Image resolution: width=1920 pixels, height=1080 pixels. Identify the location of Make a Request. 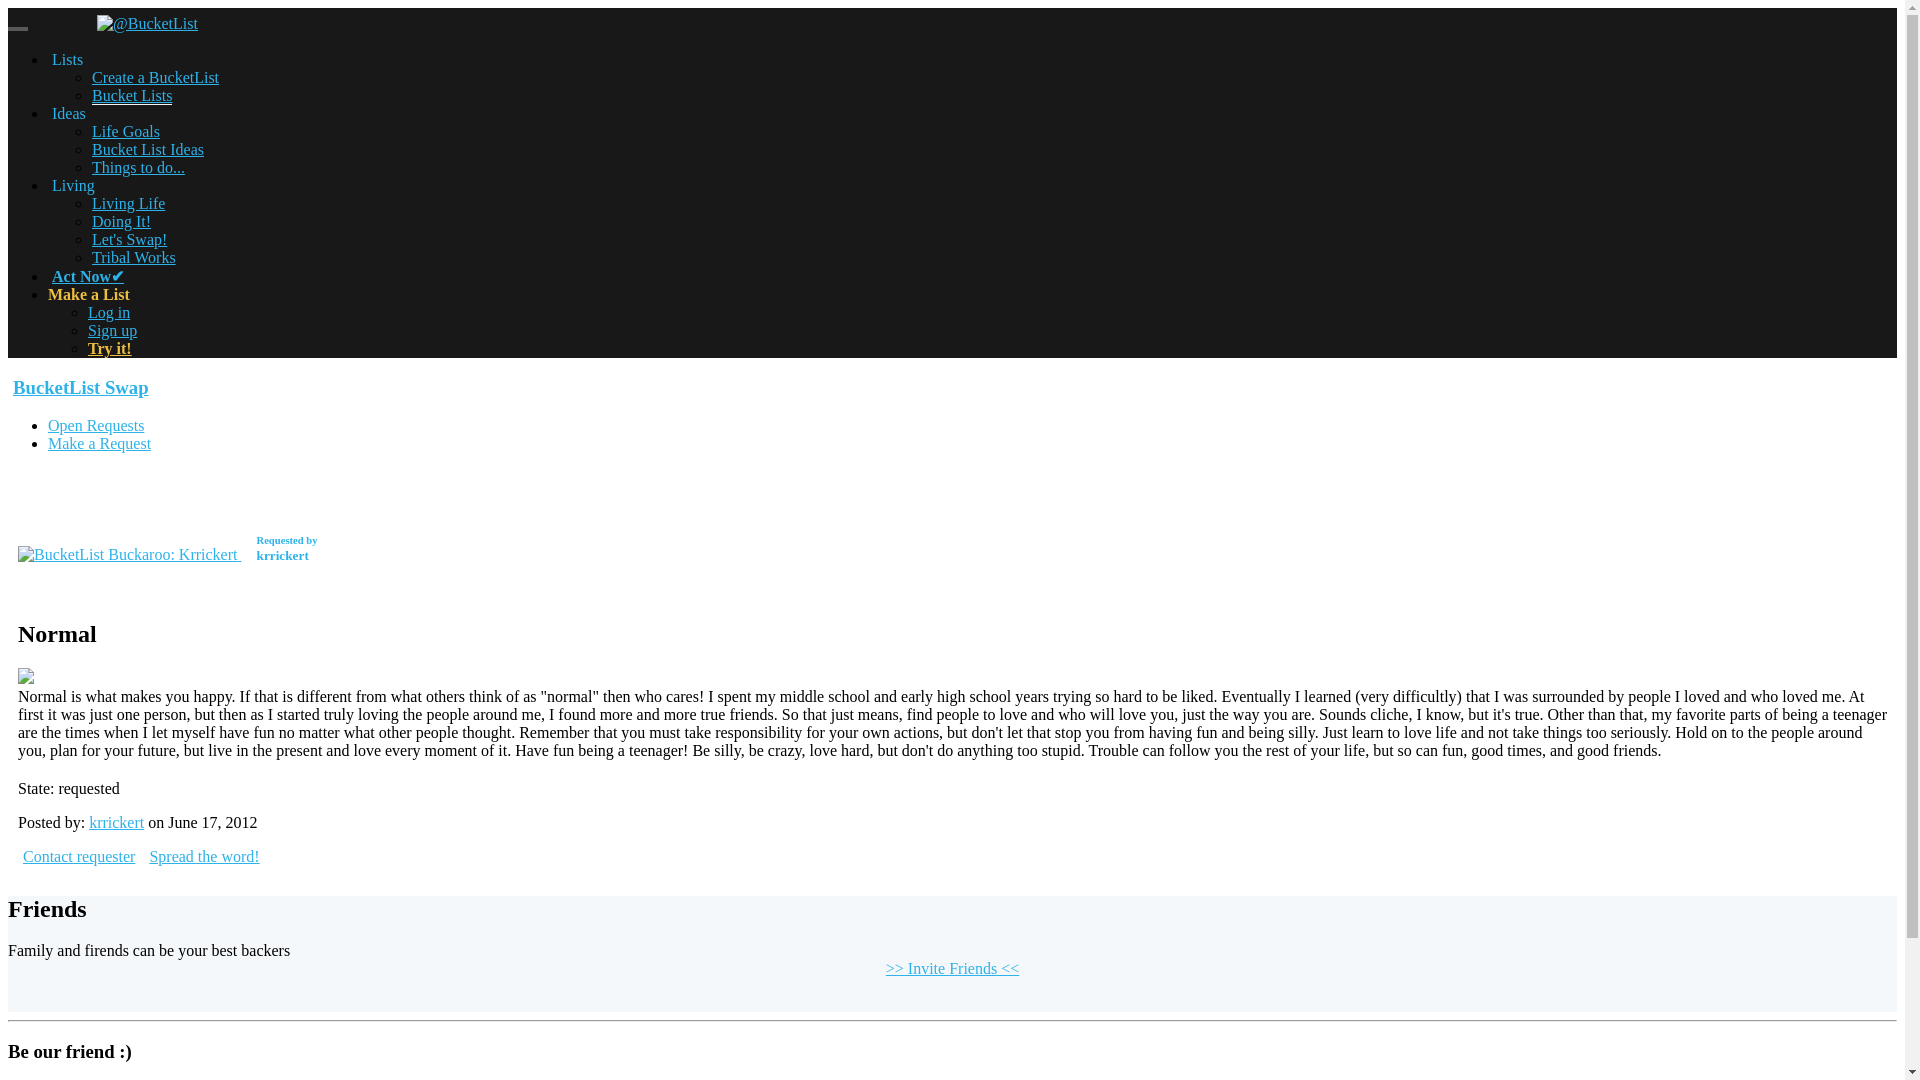
(96, 425).